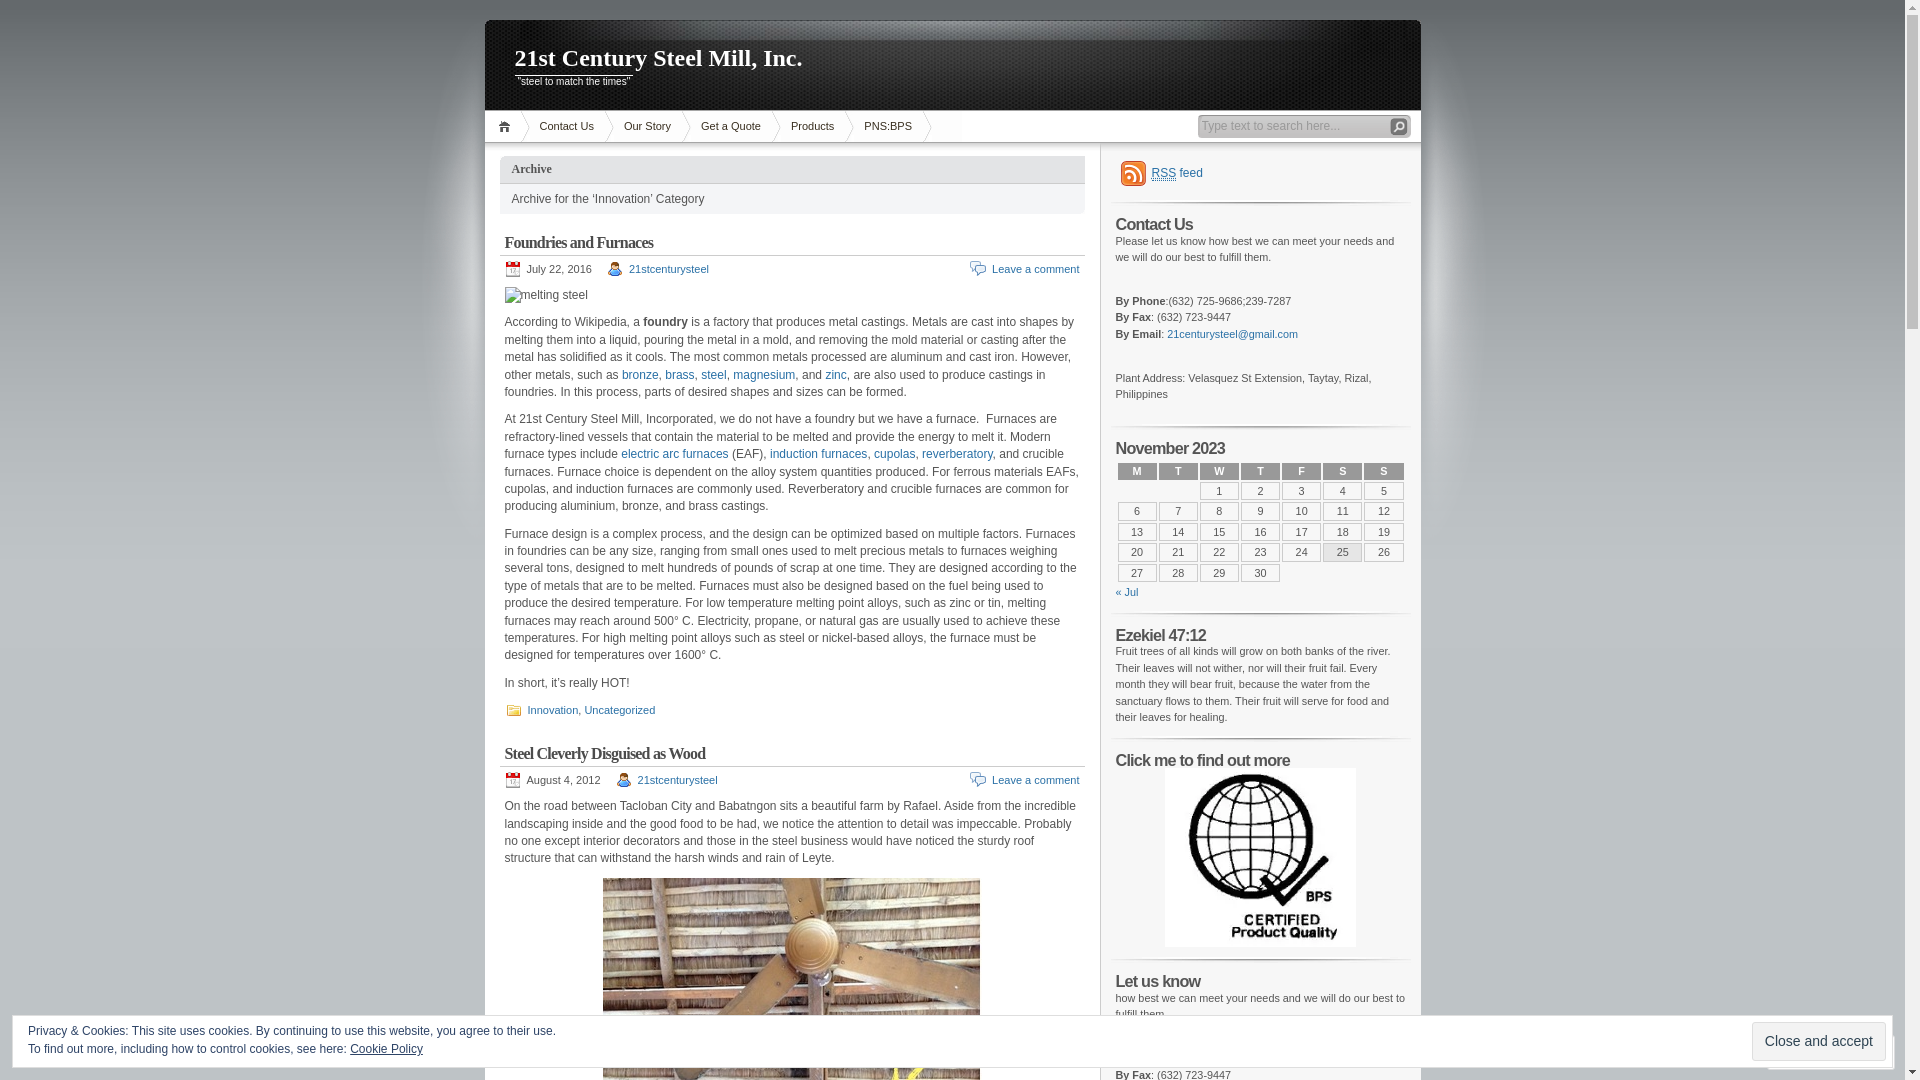  What do you see at coordinates (1036, 269) in the screenshot?
I see `Leave a comment` at bounding box center [1036, 269].